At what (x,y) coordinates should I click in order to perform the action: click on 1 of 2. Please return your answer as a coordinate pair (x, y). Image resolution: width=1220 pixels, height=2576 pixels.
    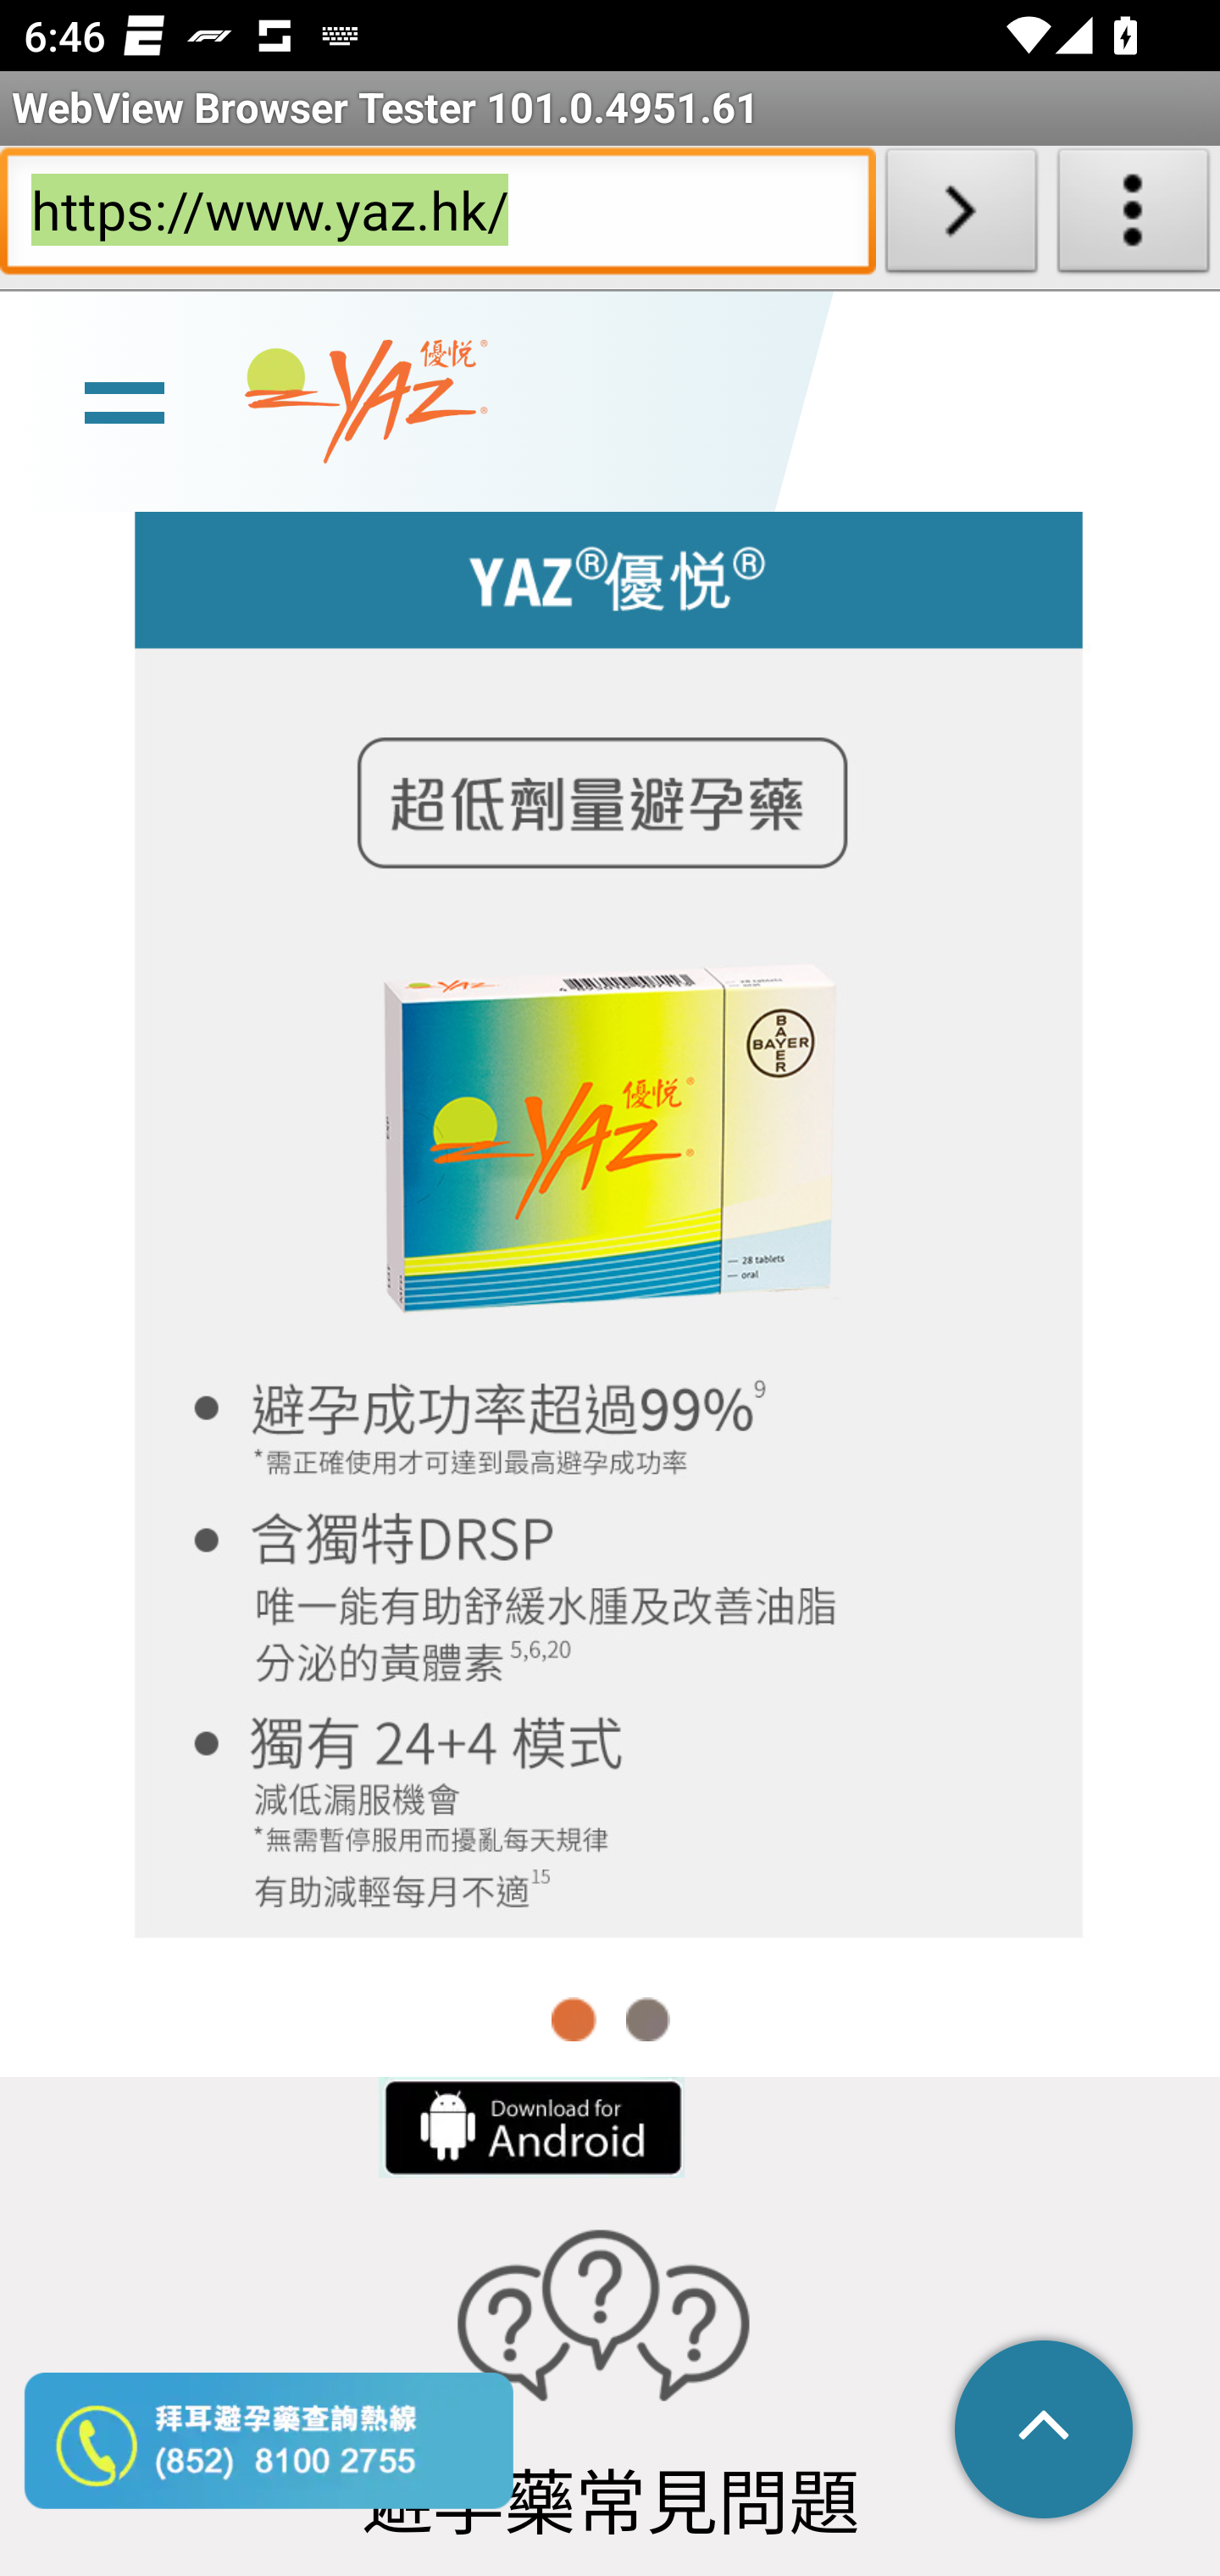
    Looking at the image, I should click on (574, 2019).